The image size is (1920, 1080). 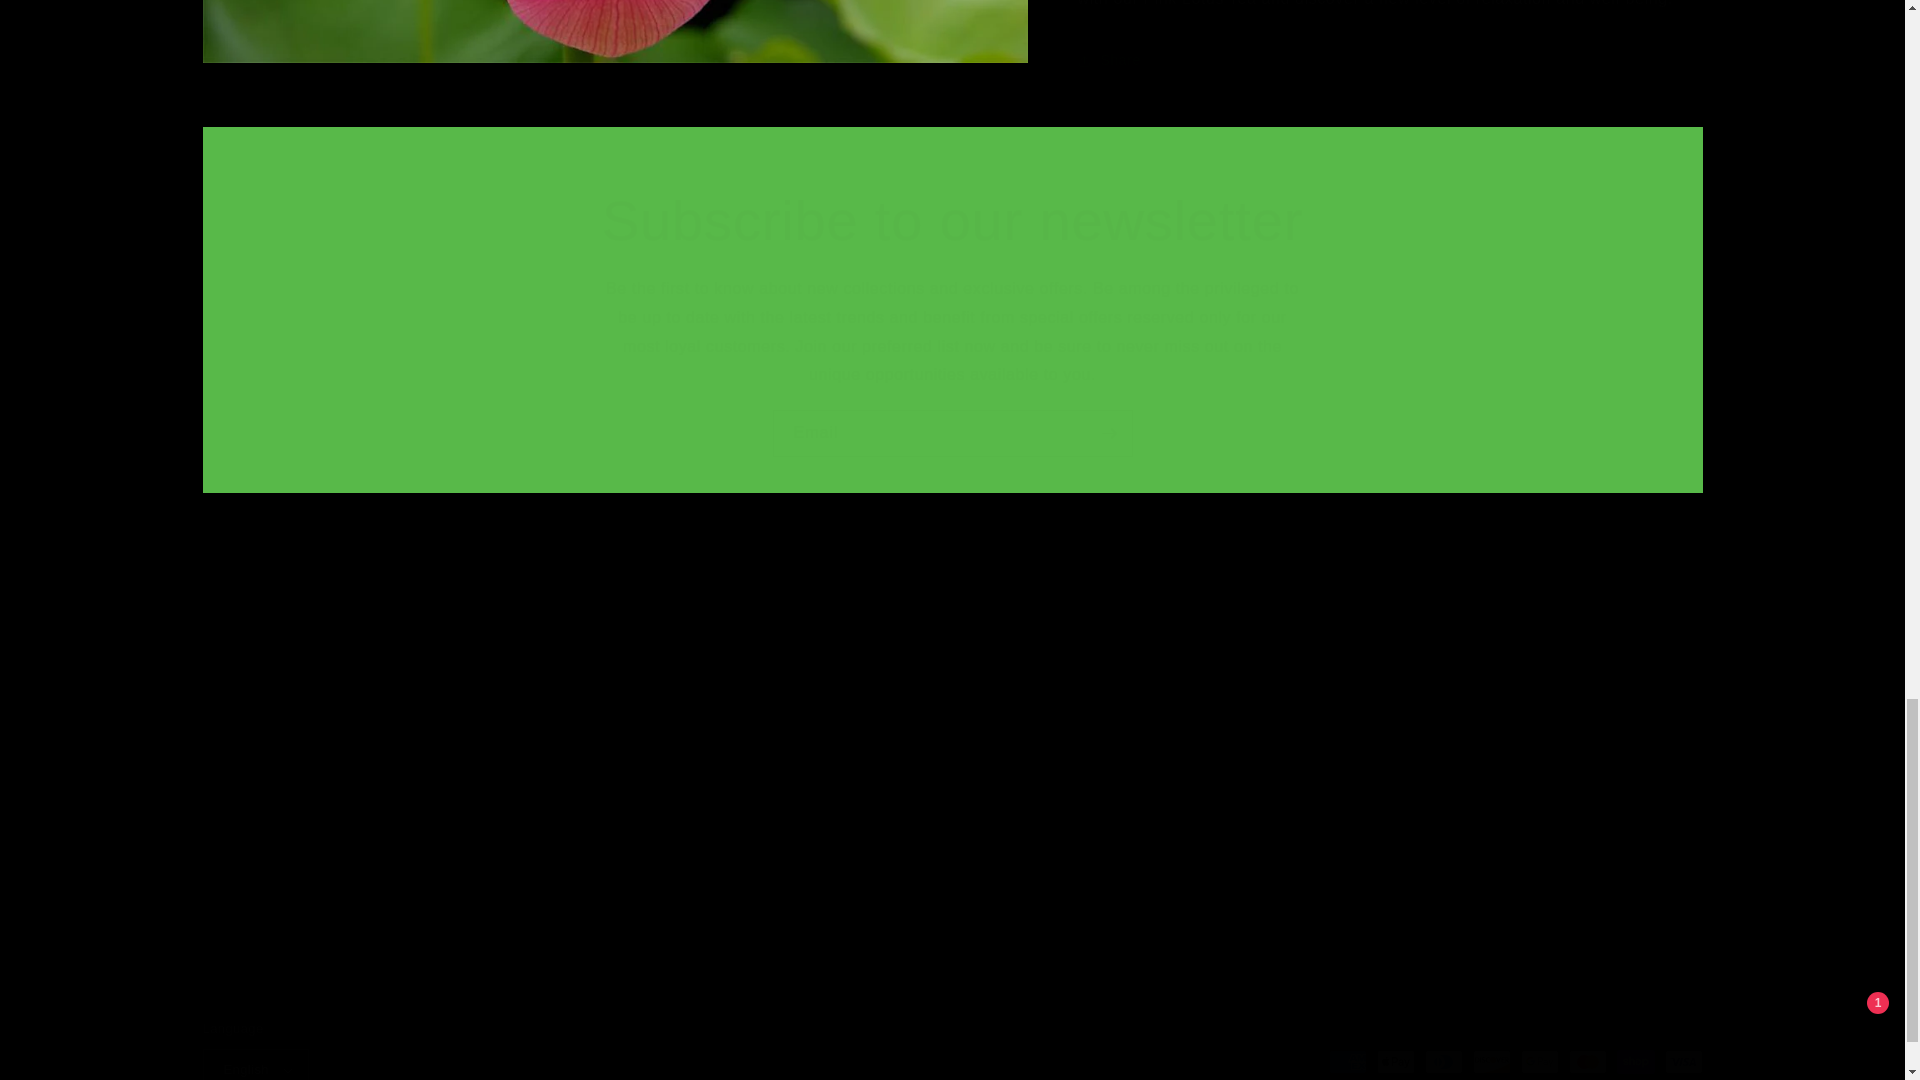 What do you see at coordinates (952, 220) in the screenshot?
I see `Subscribe to our newsletter` at bounding box center [952, 220].